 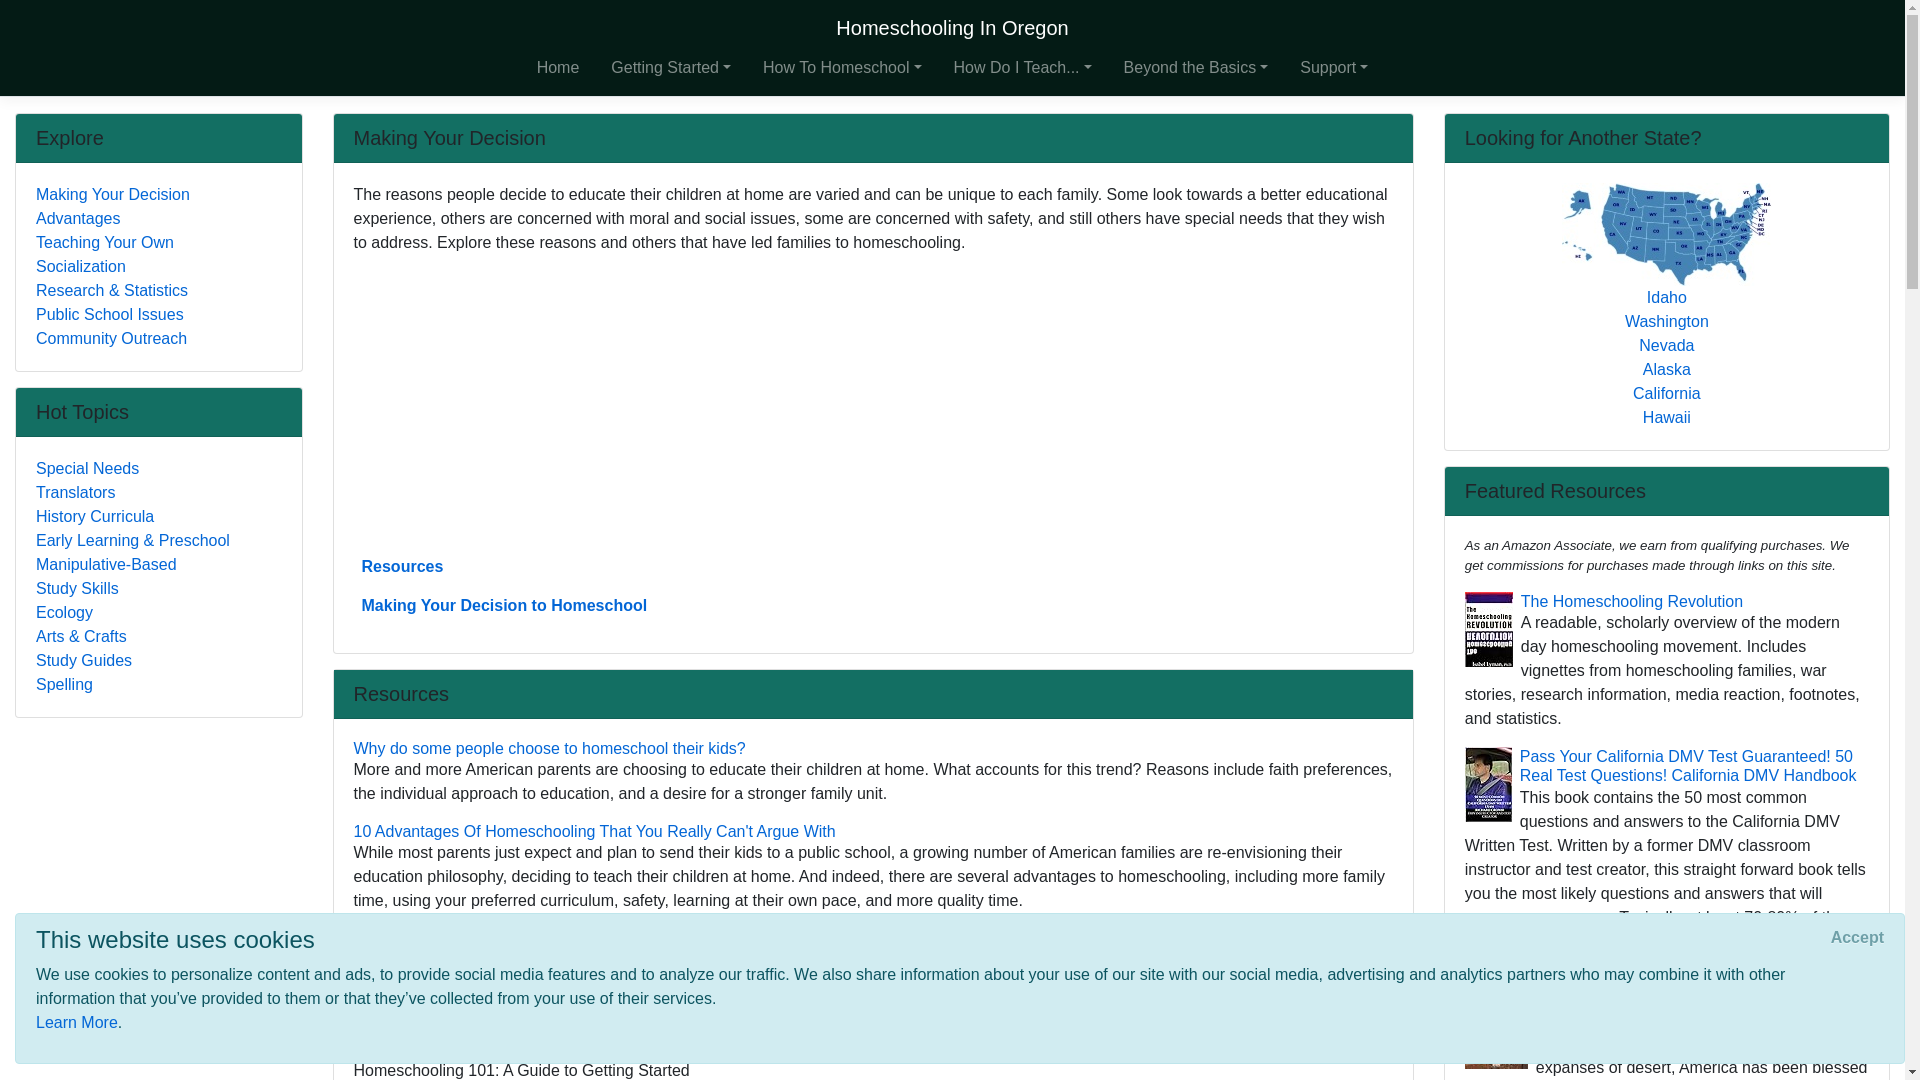 What do you see at coordinates (1196, 67) in the screenshot?
I see `Beyond the Basics` at bounding box center [1196, 67].